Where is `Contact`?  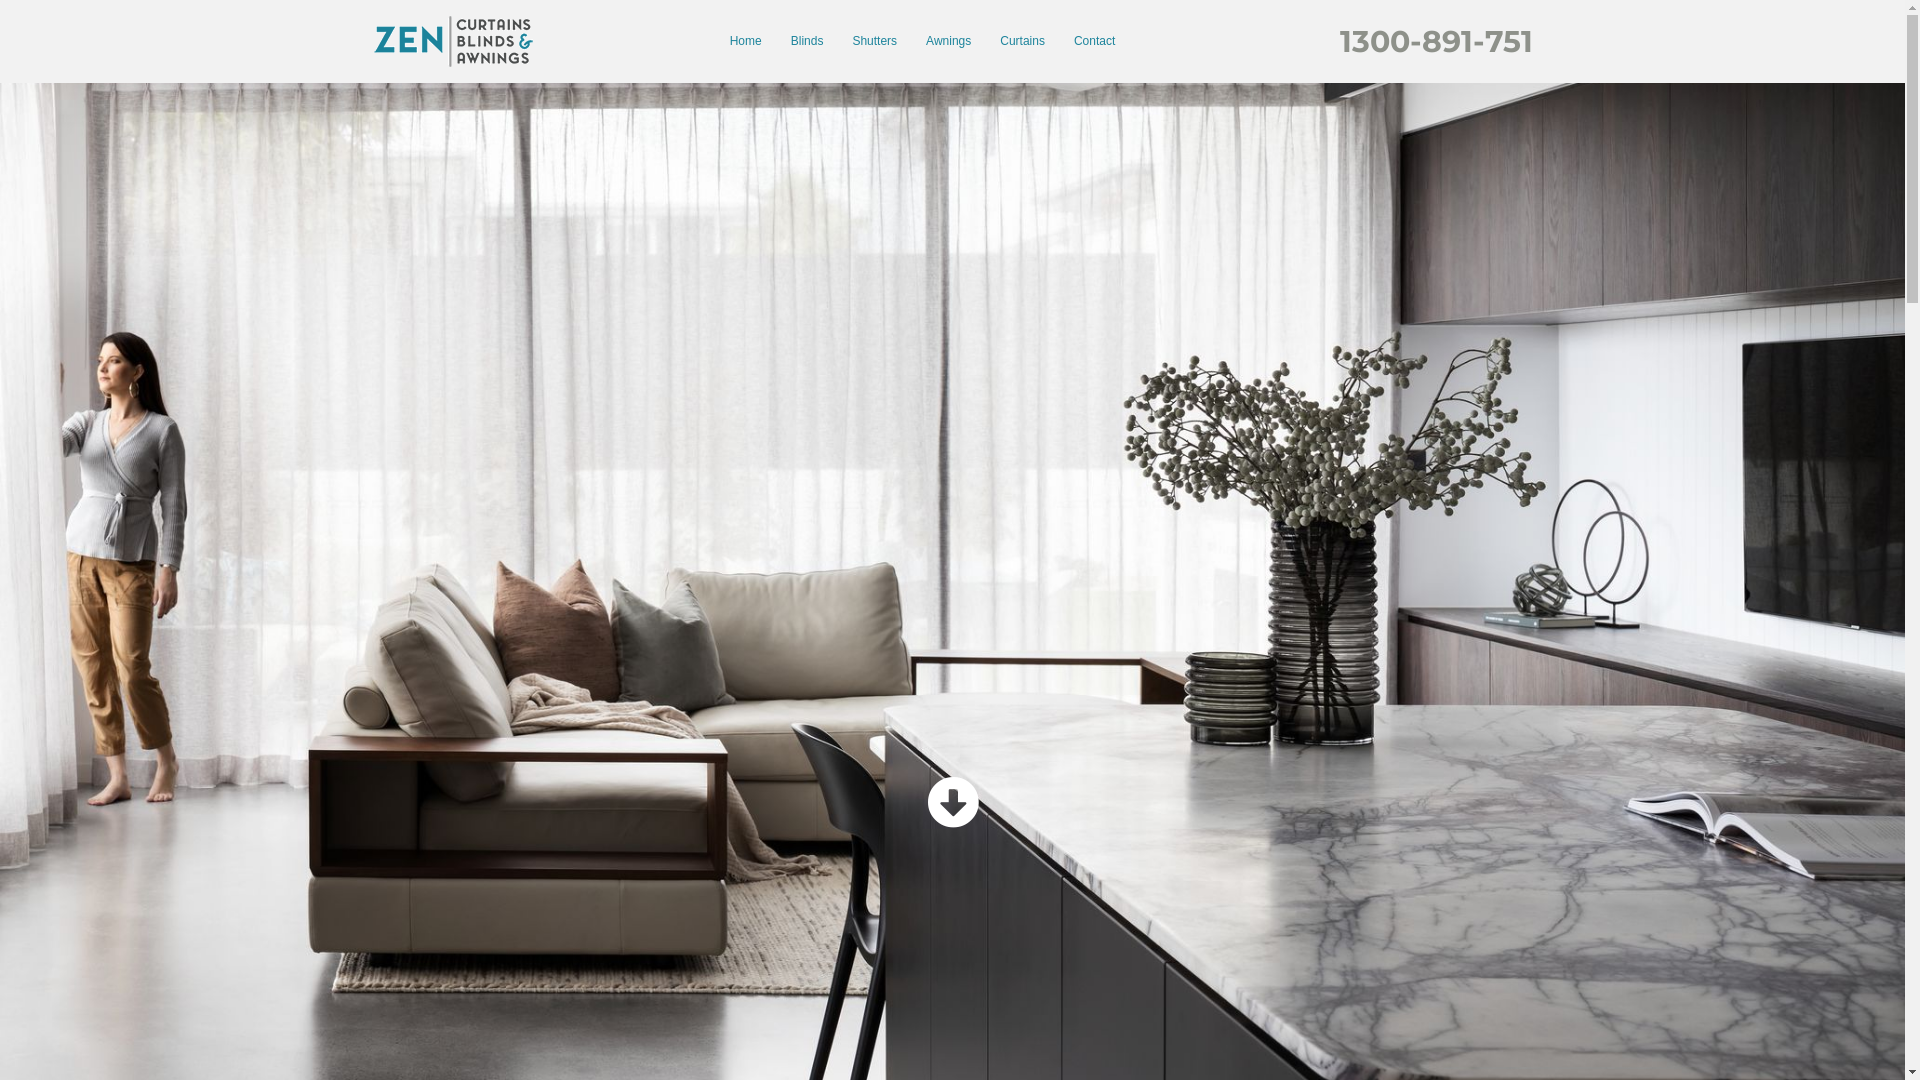 Contact is located at coordinates (1094, 42).